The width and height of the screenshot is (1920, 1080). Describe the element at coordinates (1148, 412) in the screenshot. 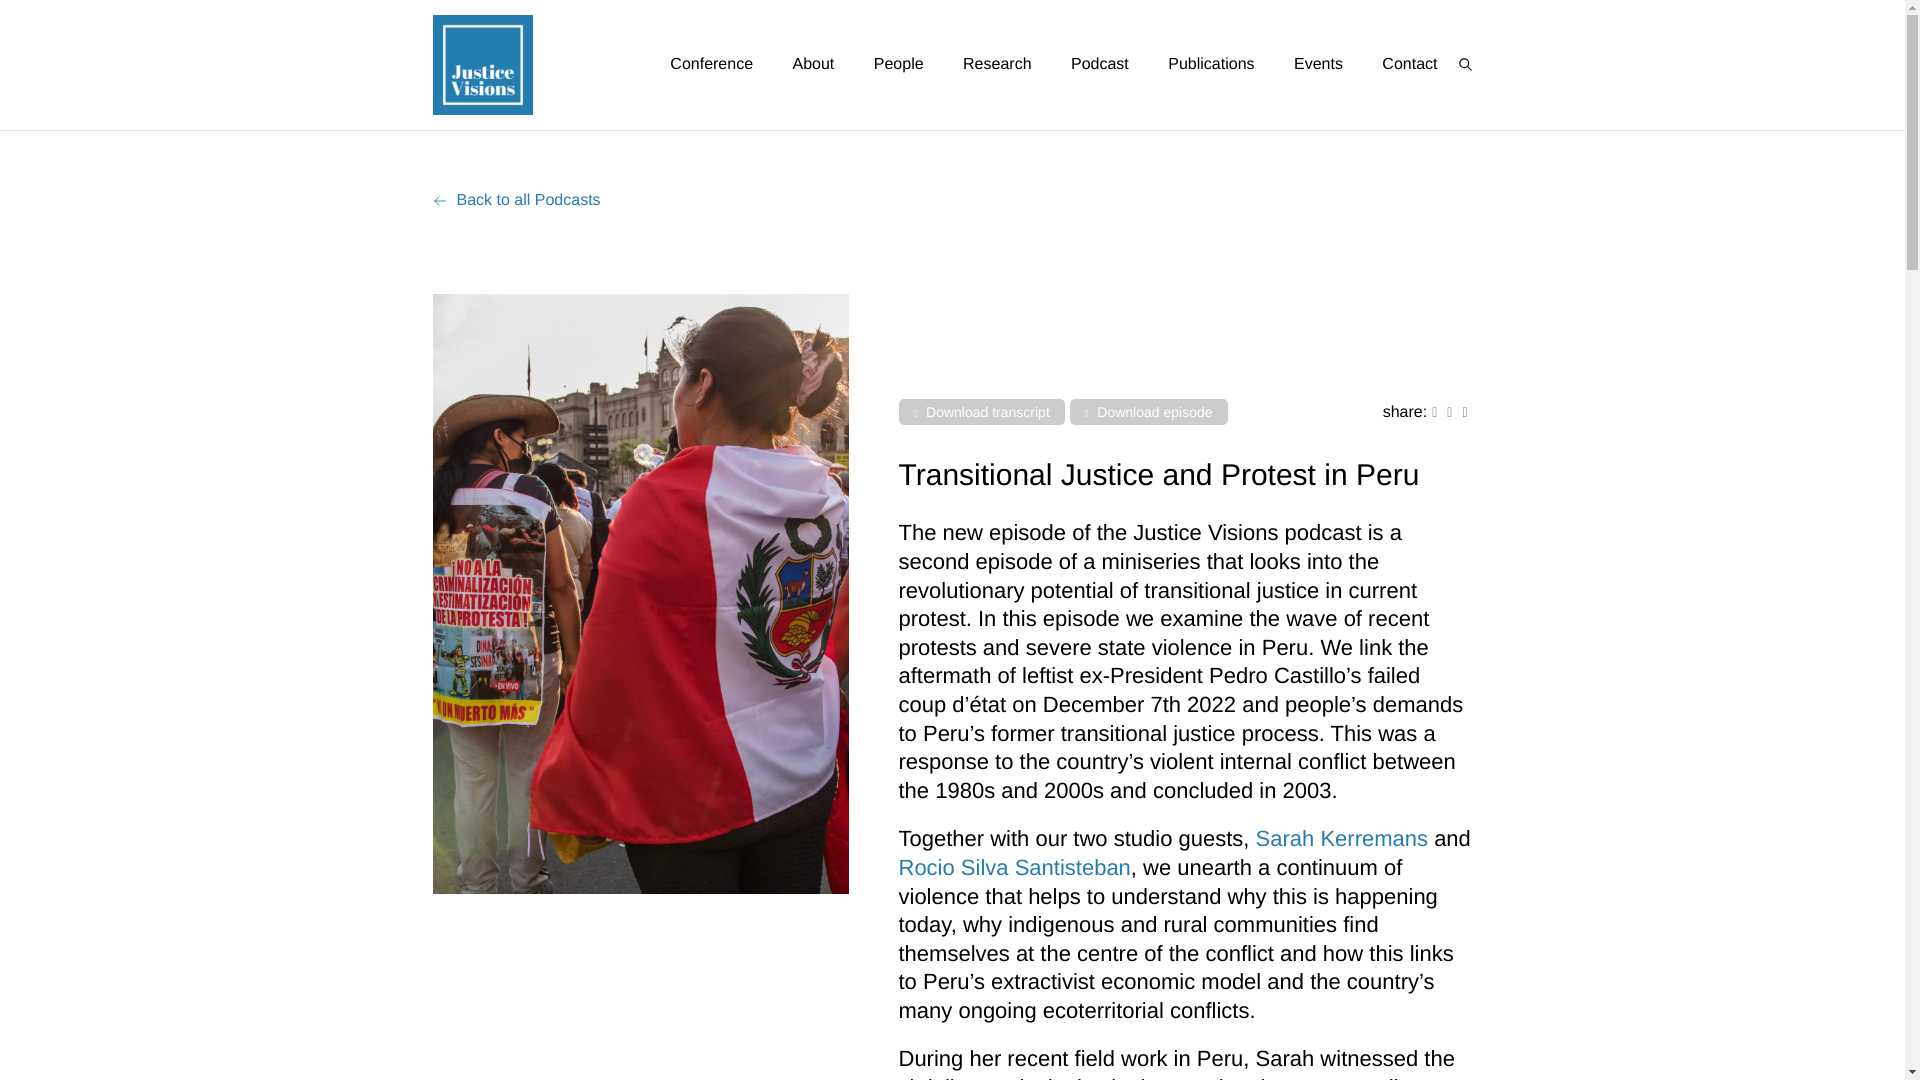

I see `Download episode` at that location.